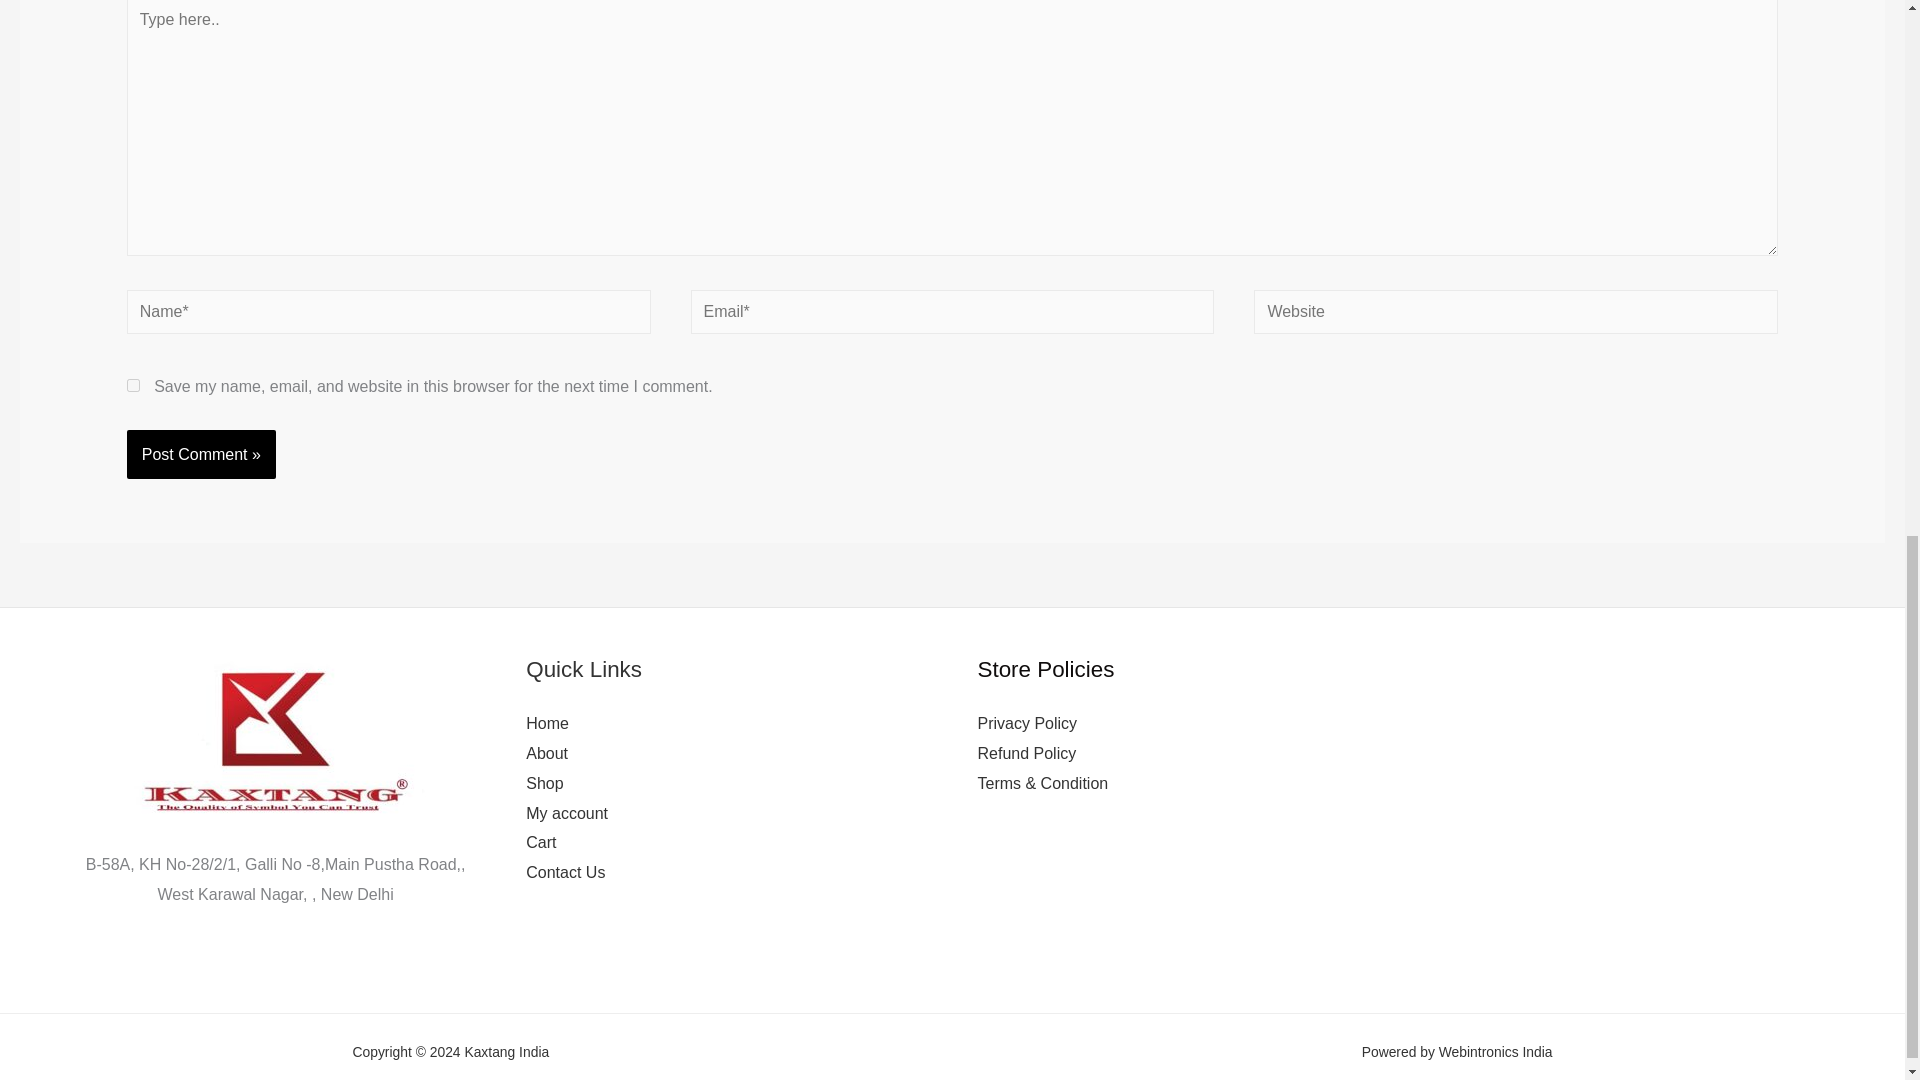 This screenshot has width=1920, height=1080. What do you see at coordinates (567, 812) in the screenshot?
I see `My account` at bounding box center [567, 812].